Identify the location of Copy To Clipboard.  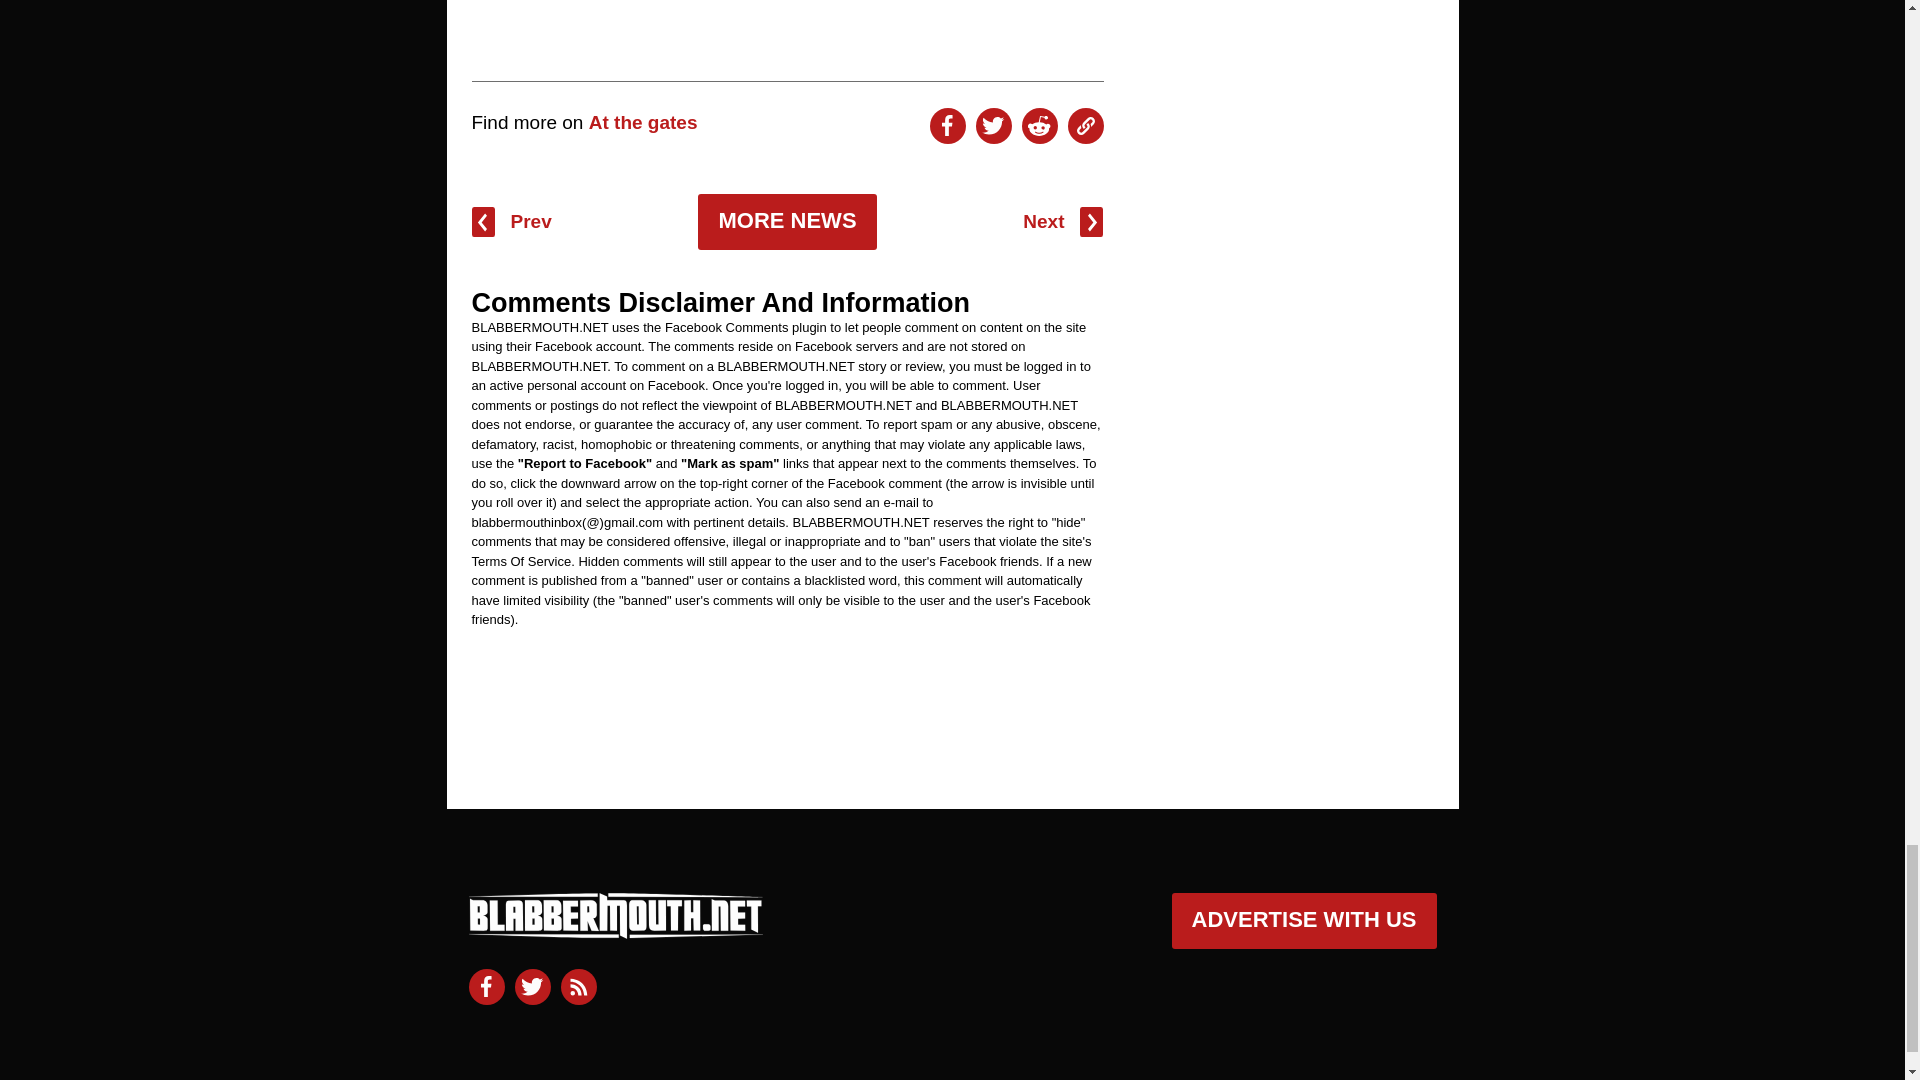
(1086, 126).